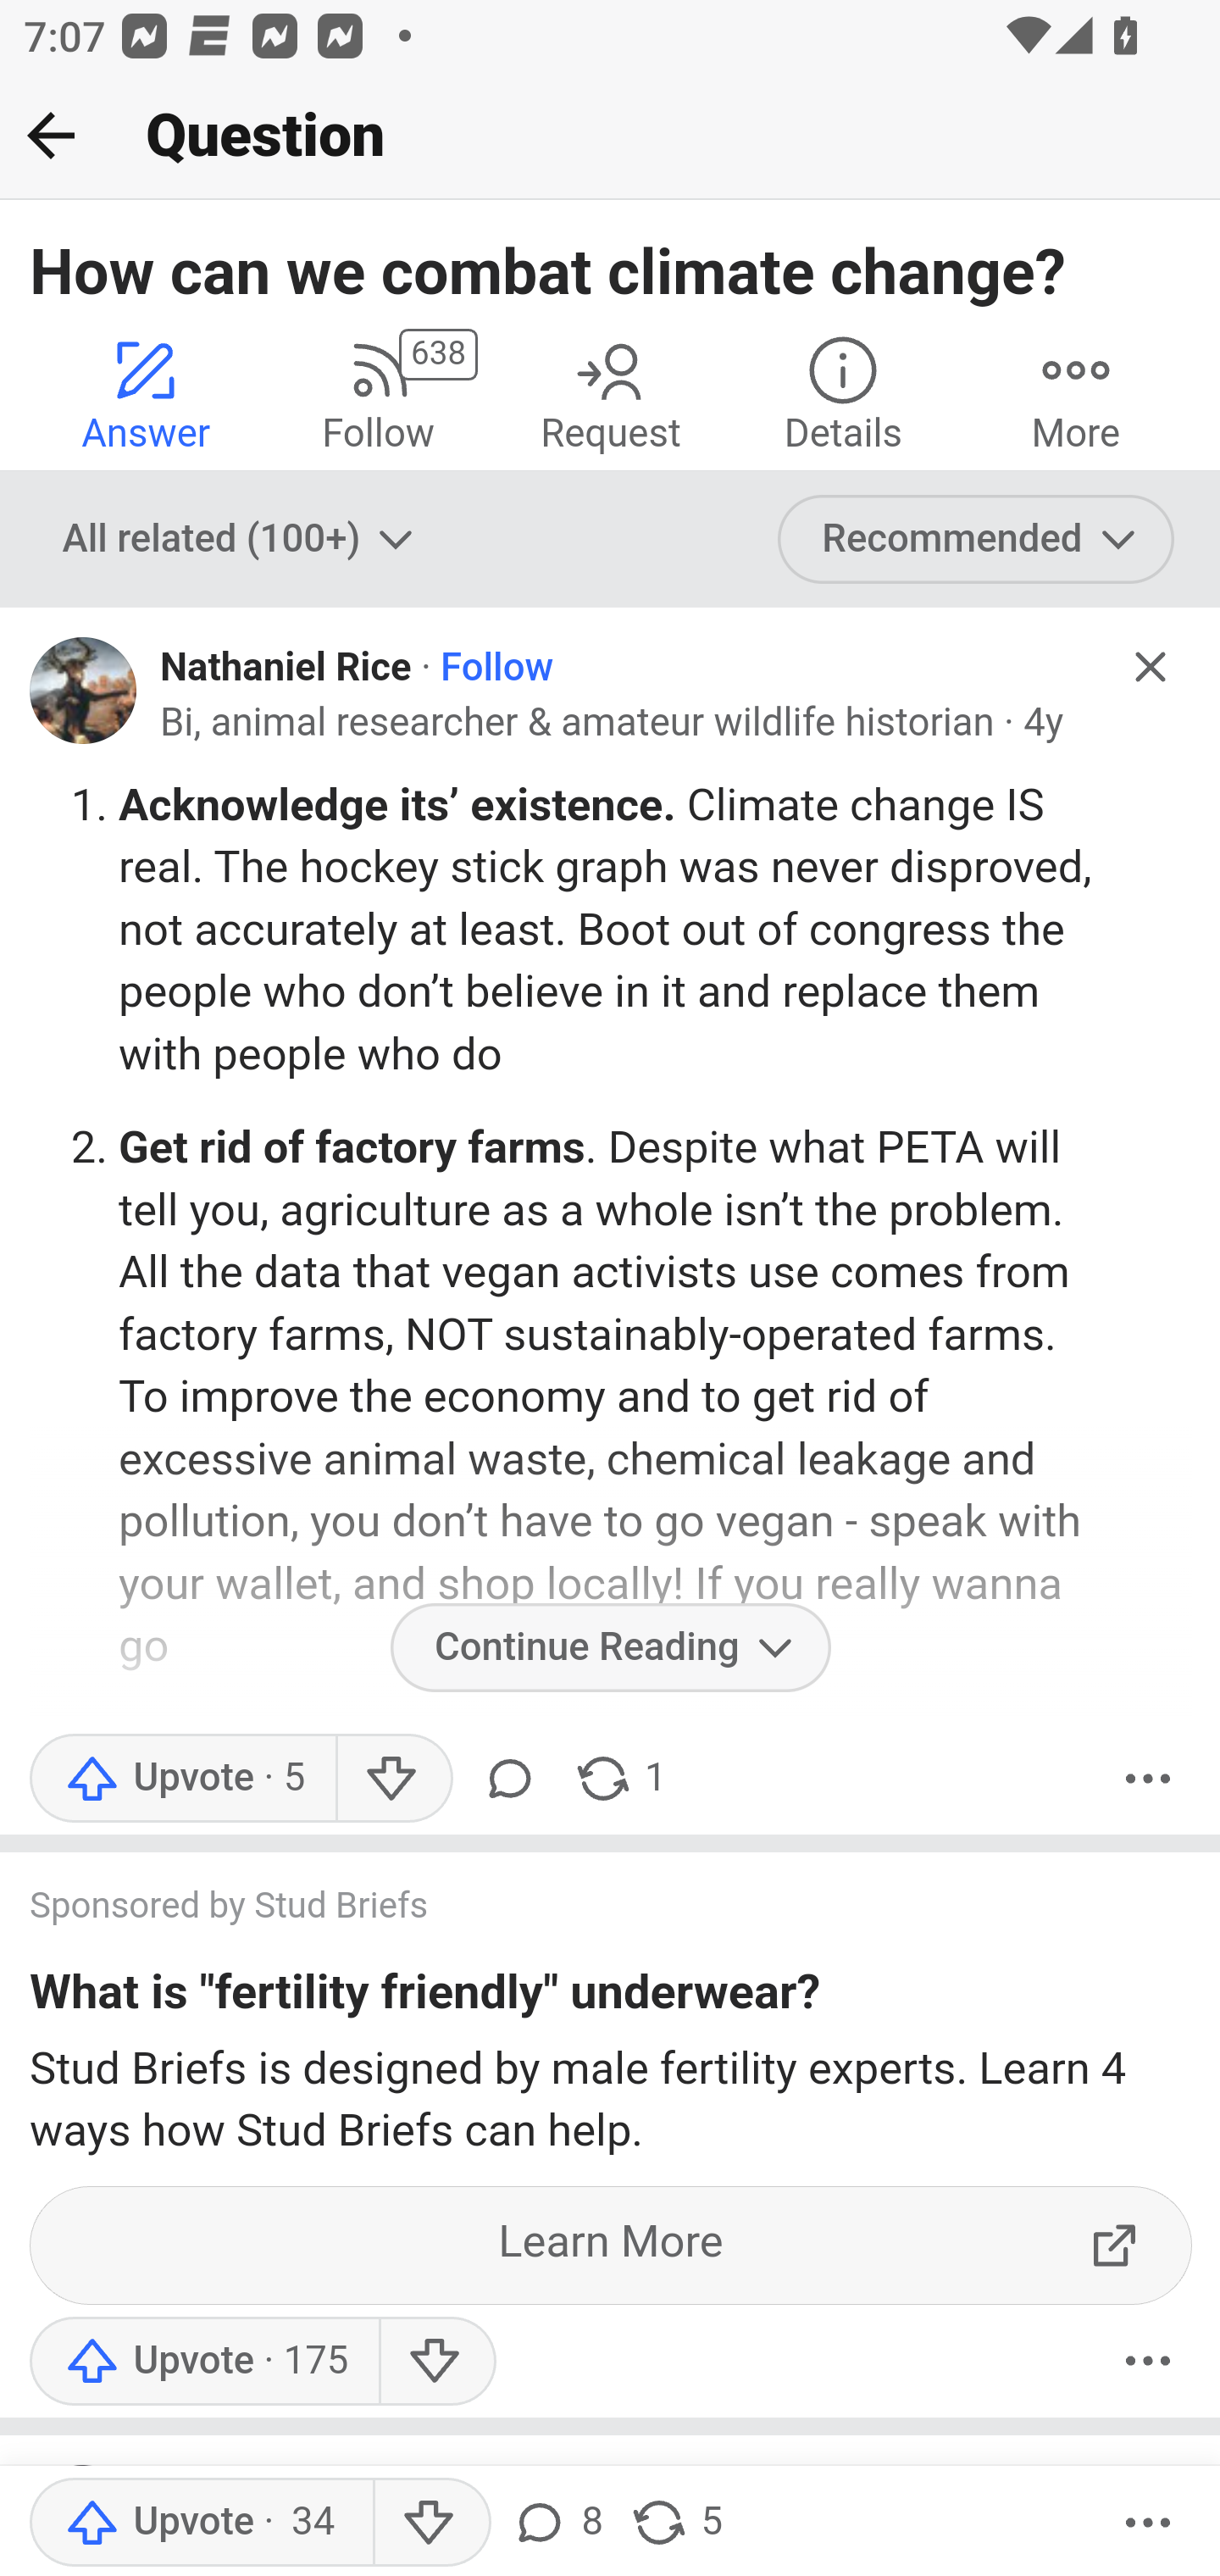 The width and height of the screenshot is (1220, 2576). Describe the element at coordinates (1148, 2359) in the screenshot. I see `More` at that location.